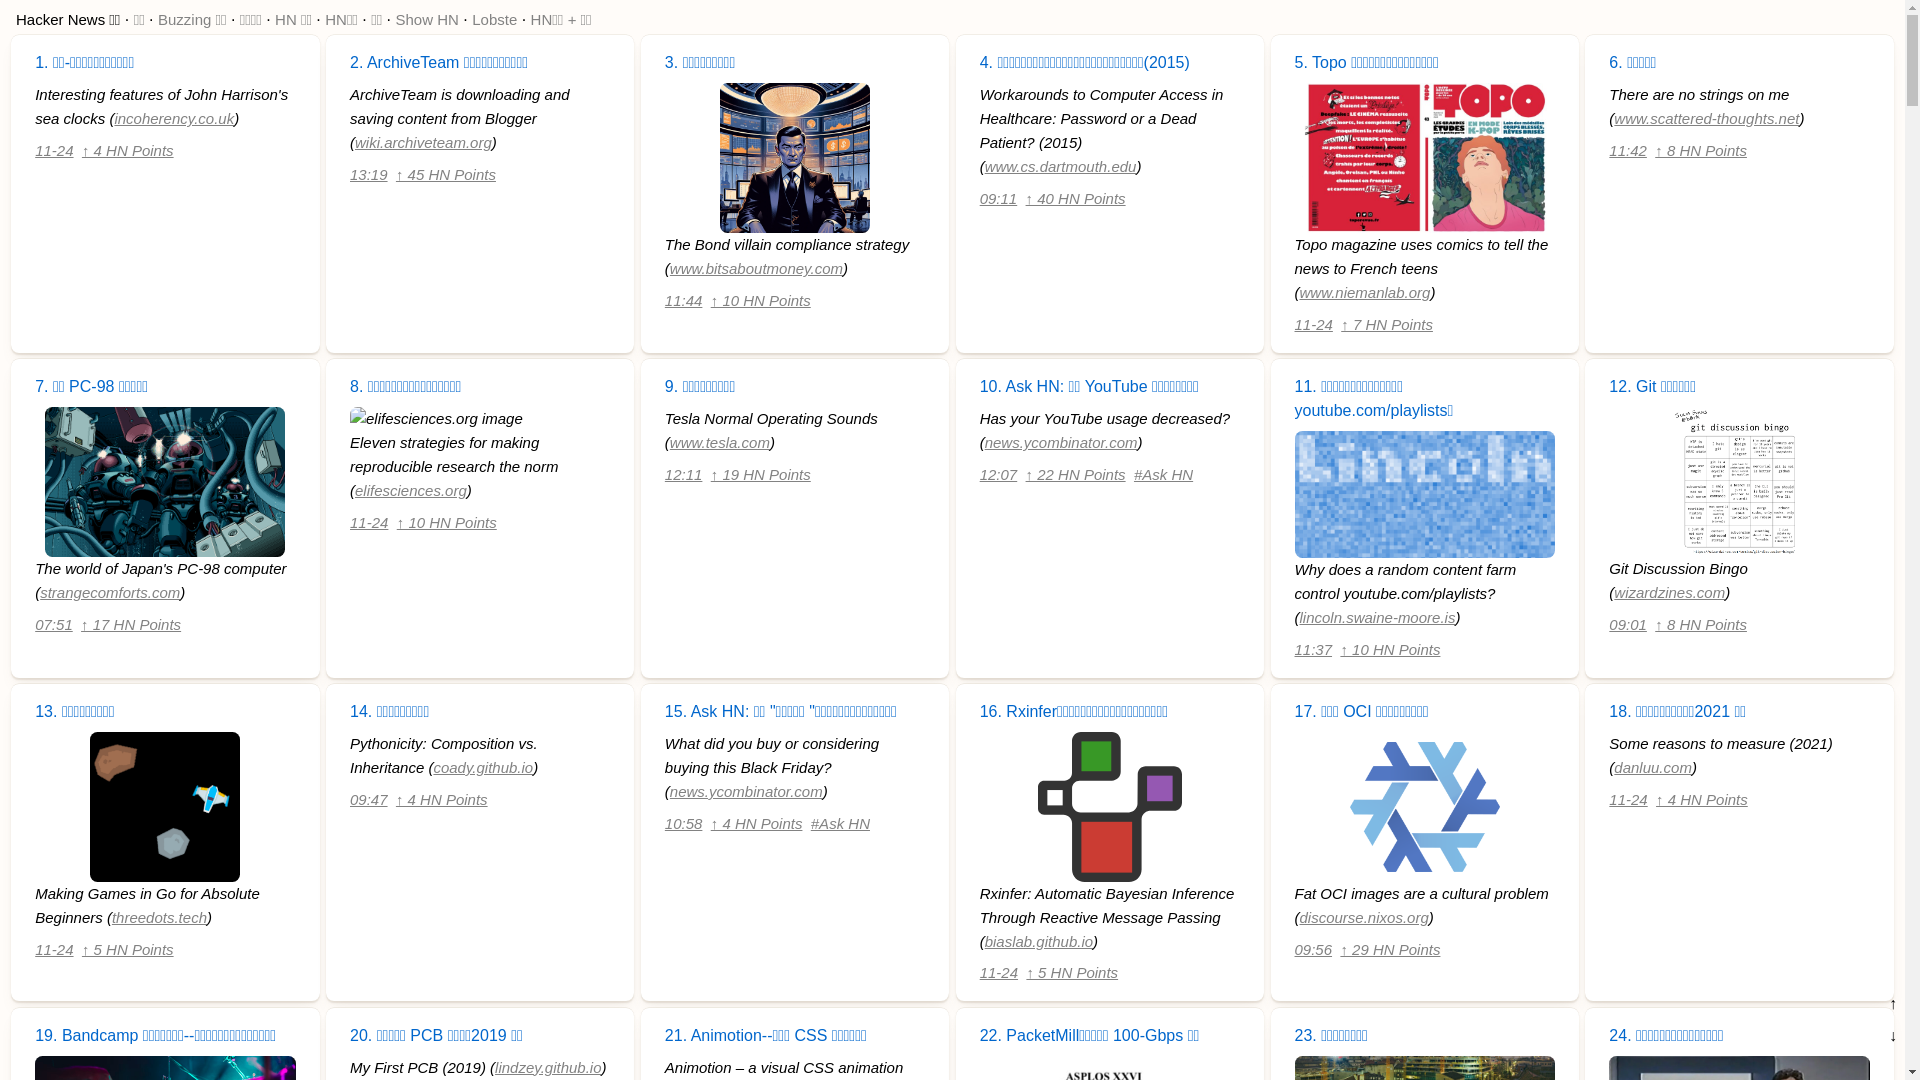  What do you see at coordinates (998, 972) in the screenshot?
I see `11-24` at bounding box center [998, 972].